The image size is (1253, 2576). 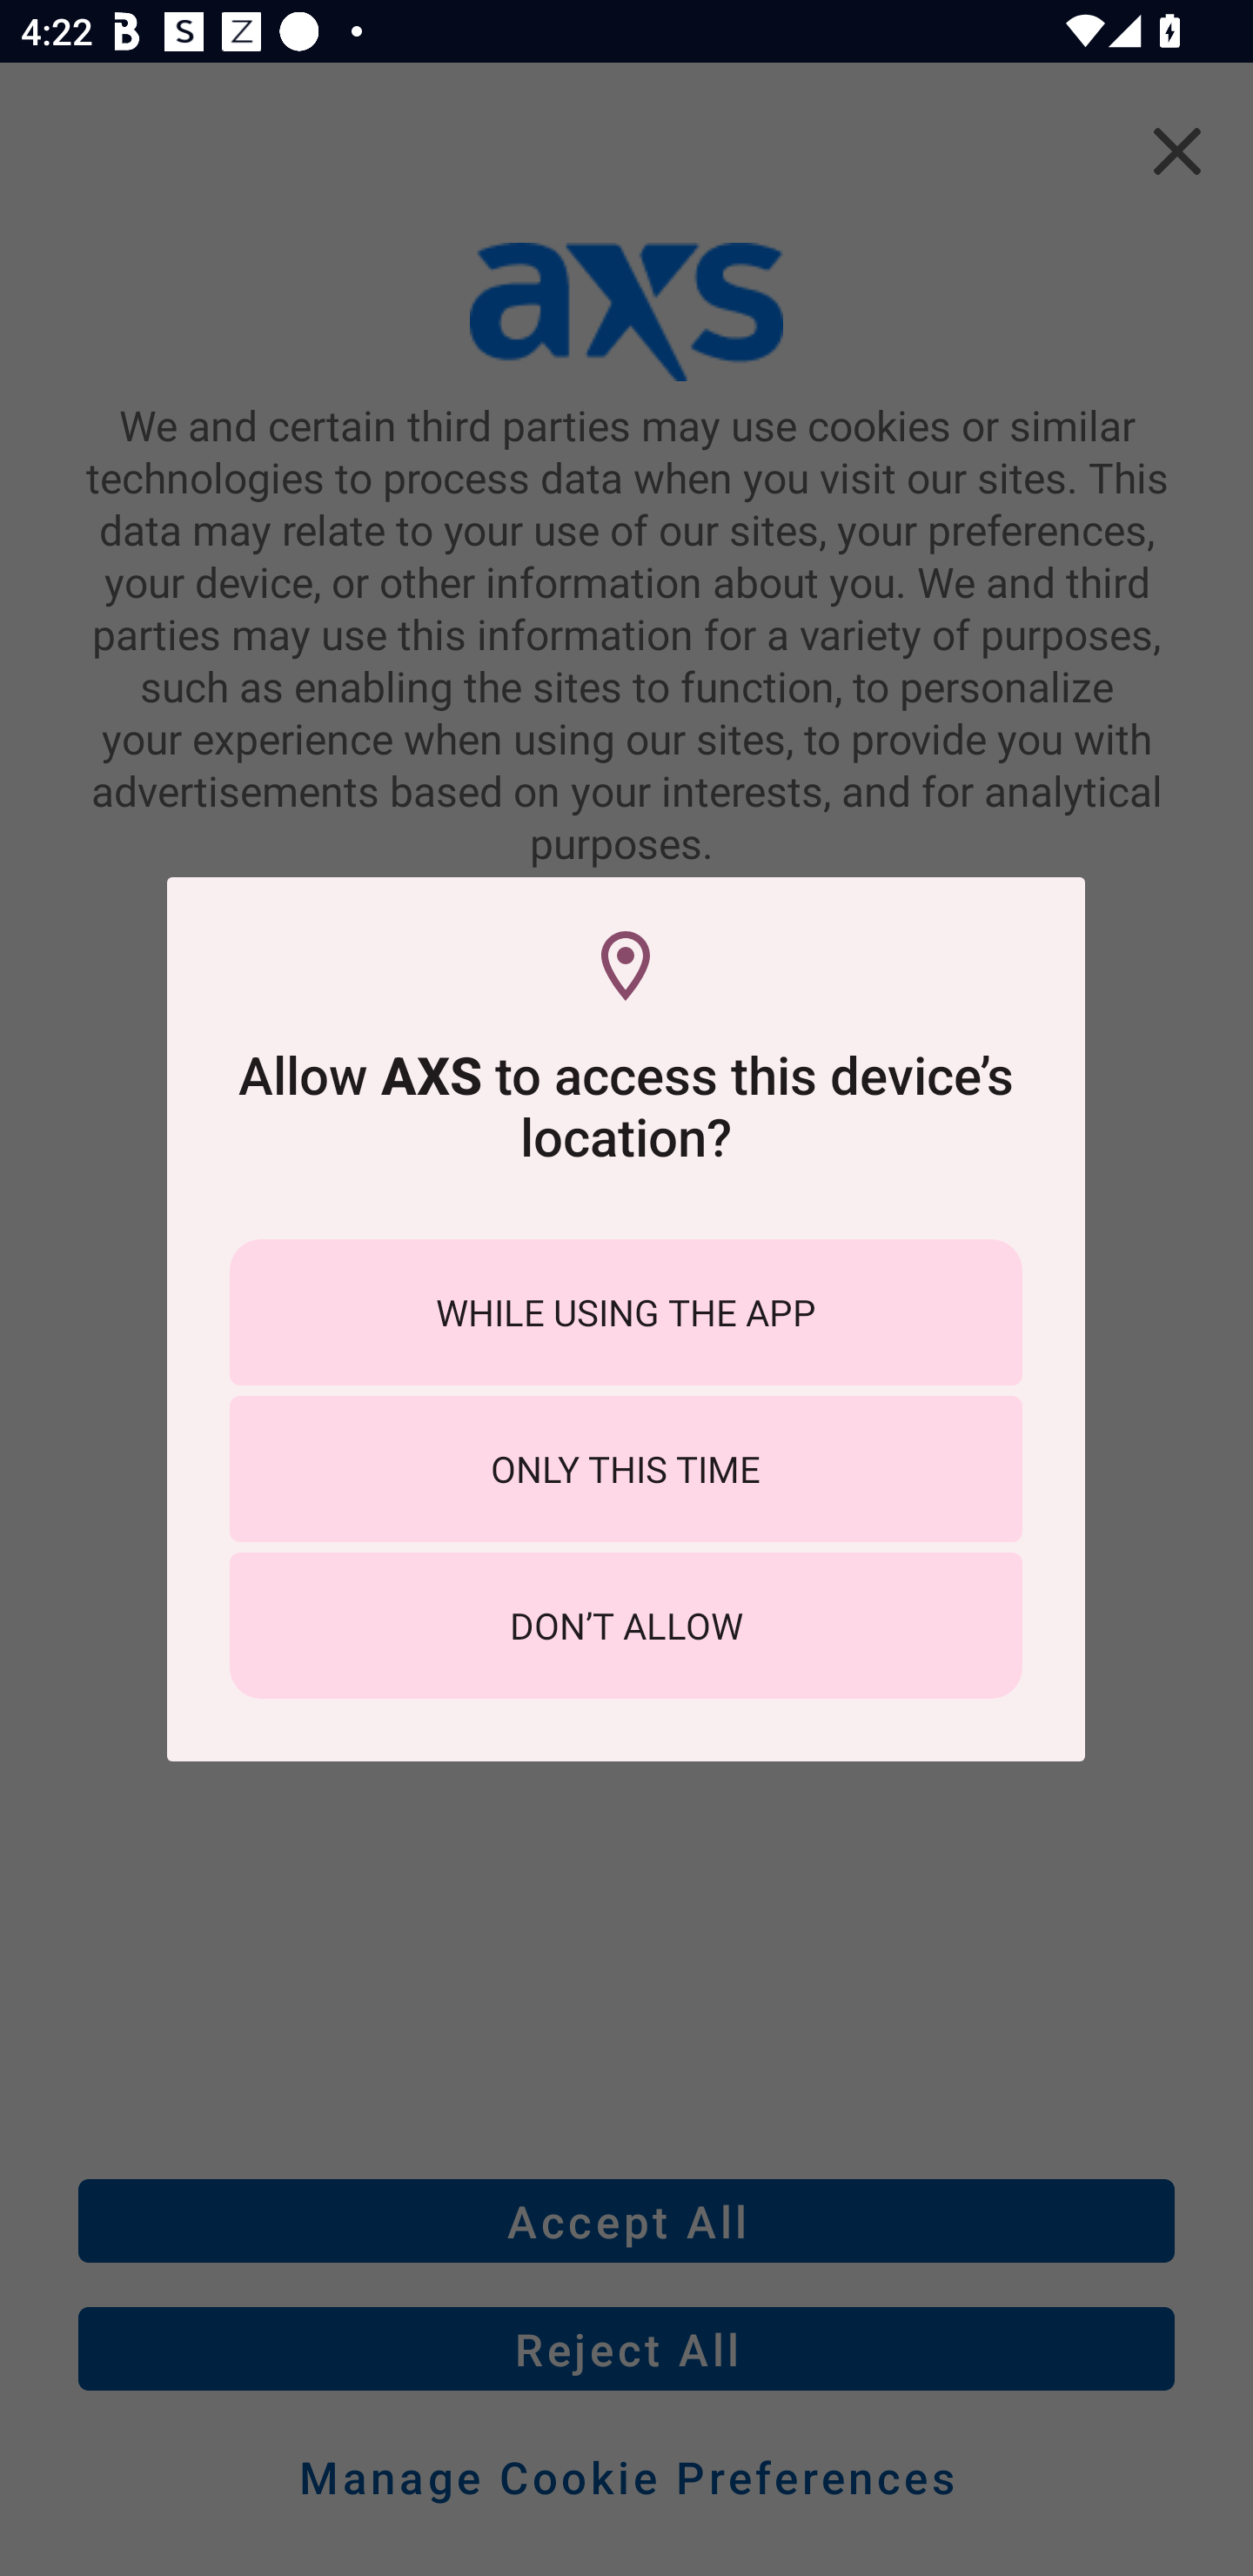 I want to click on WHILE USING THE APP, so click(x=626, y=1312).